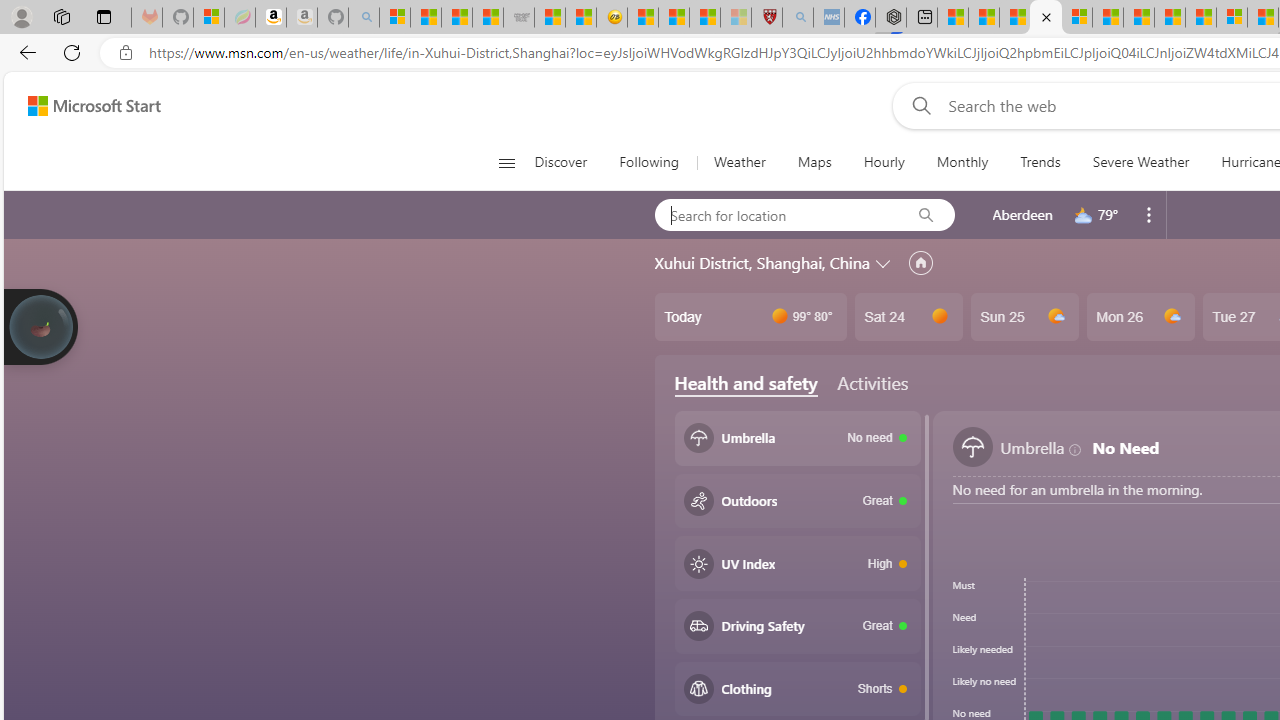  What do you see at coordinates (1046, 16) in the screenshot?
I see `Close tab` at bounding box center [1046, 16].